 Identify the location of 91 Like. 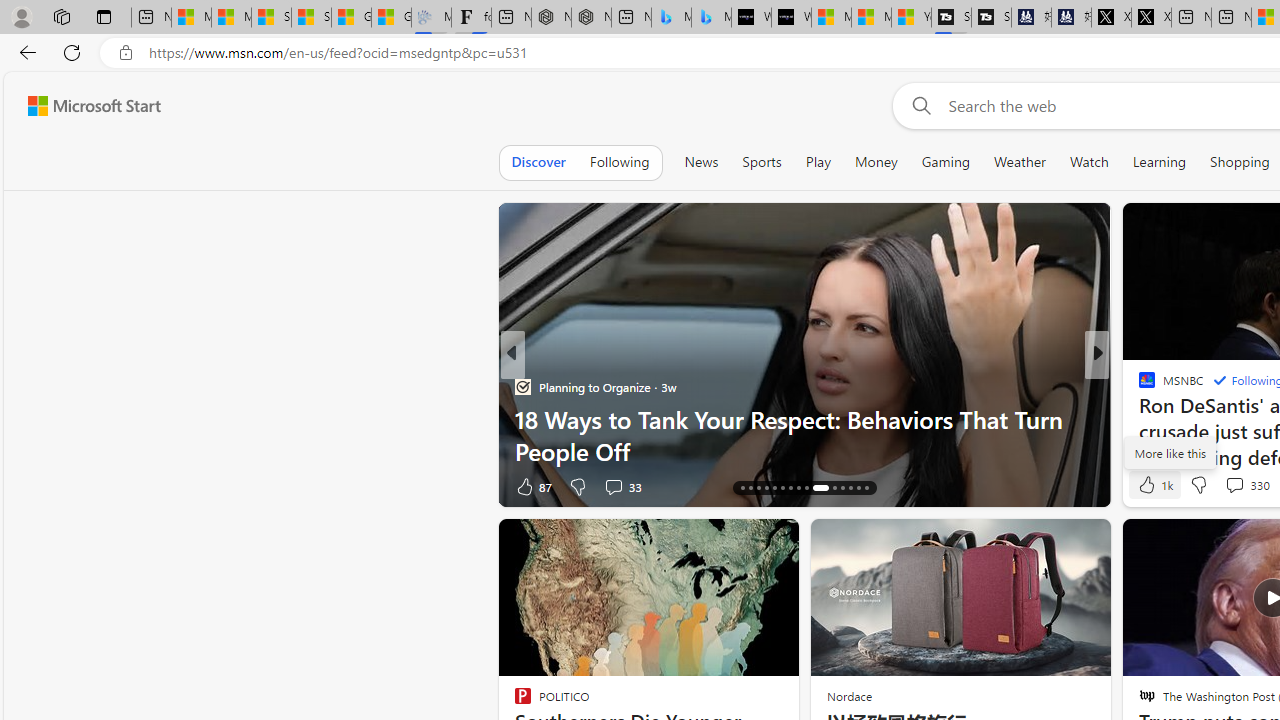
(1149, 486).